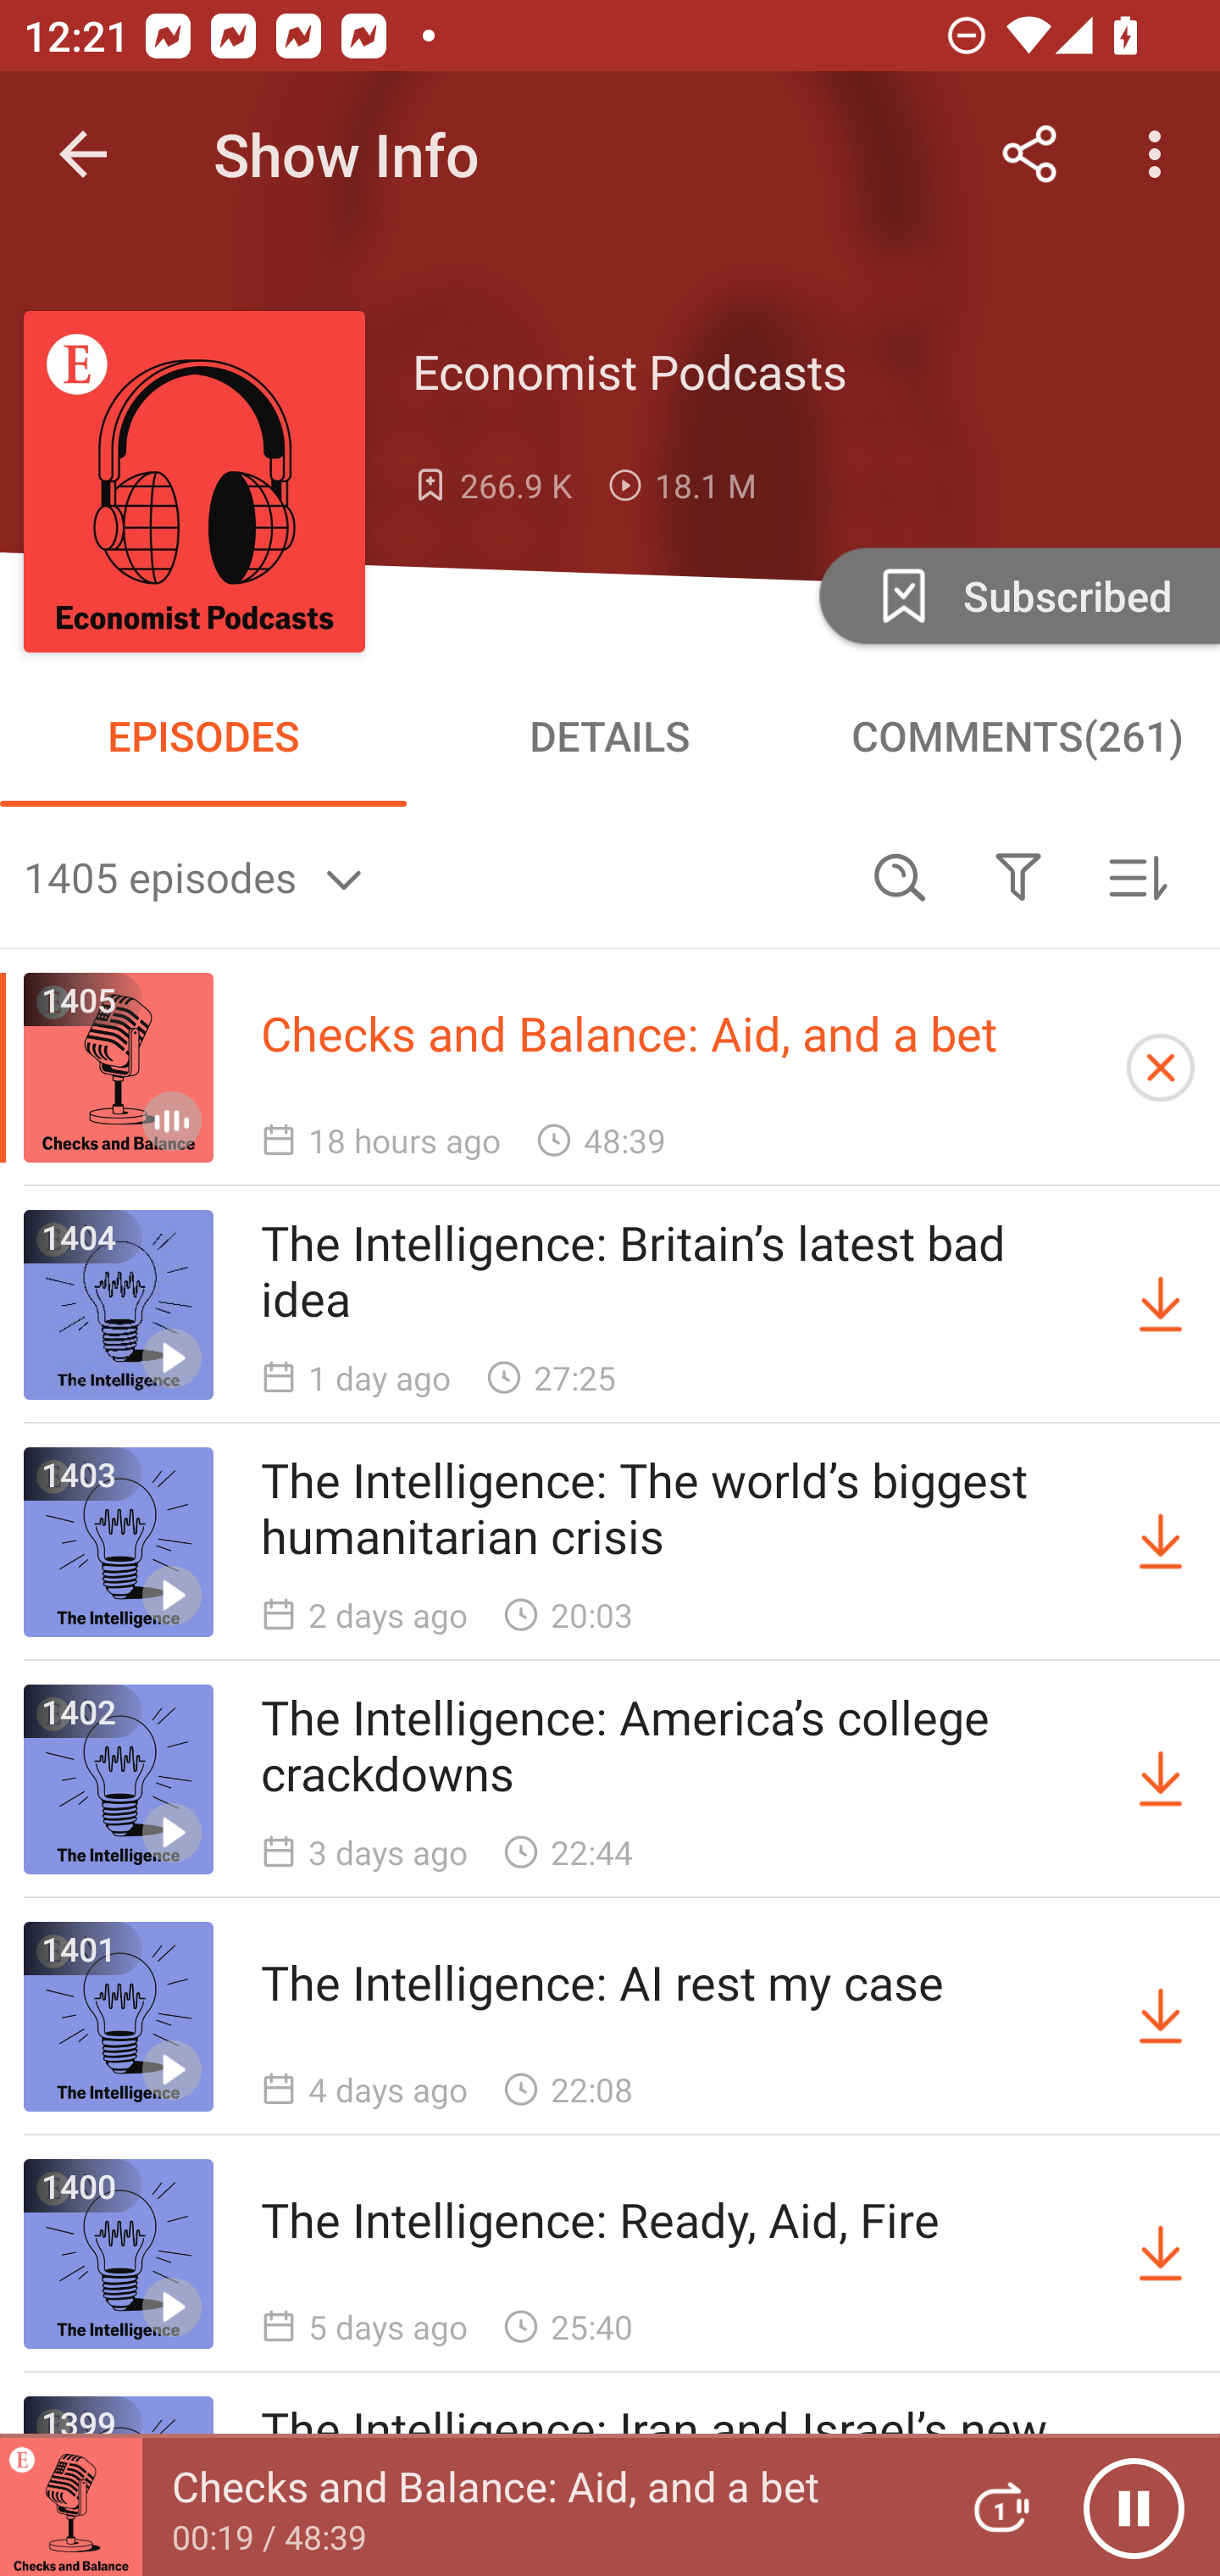  What do you see at coordinates (1161, 1542) in the screenshot?
I see `Download` at bounding box center [1161, 1542].